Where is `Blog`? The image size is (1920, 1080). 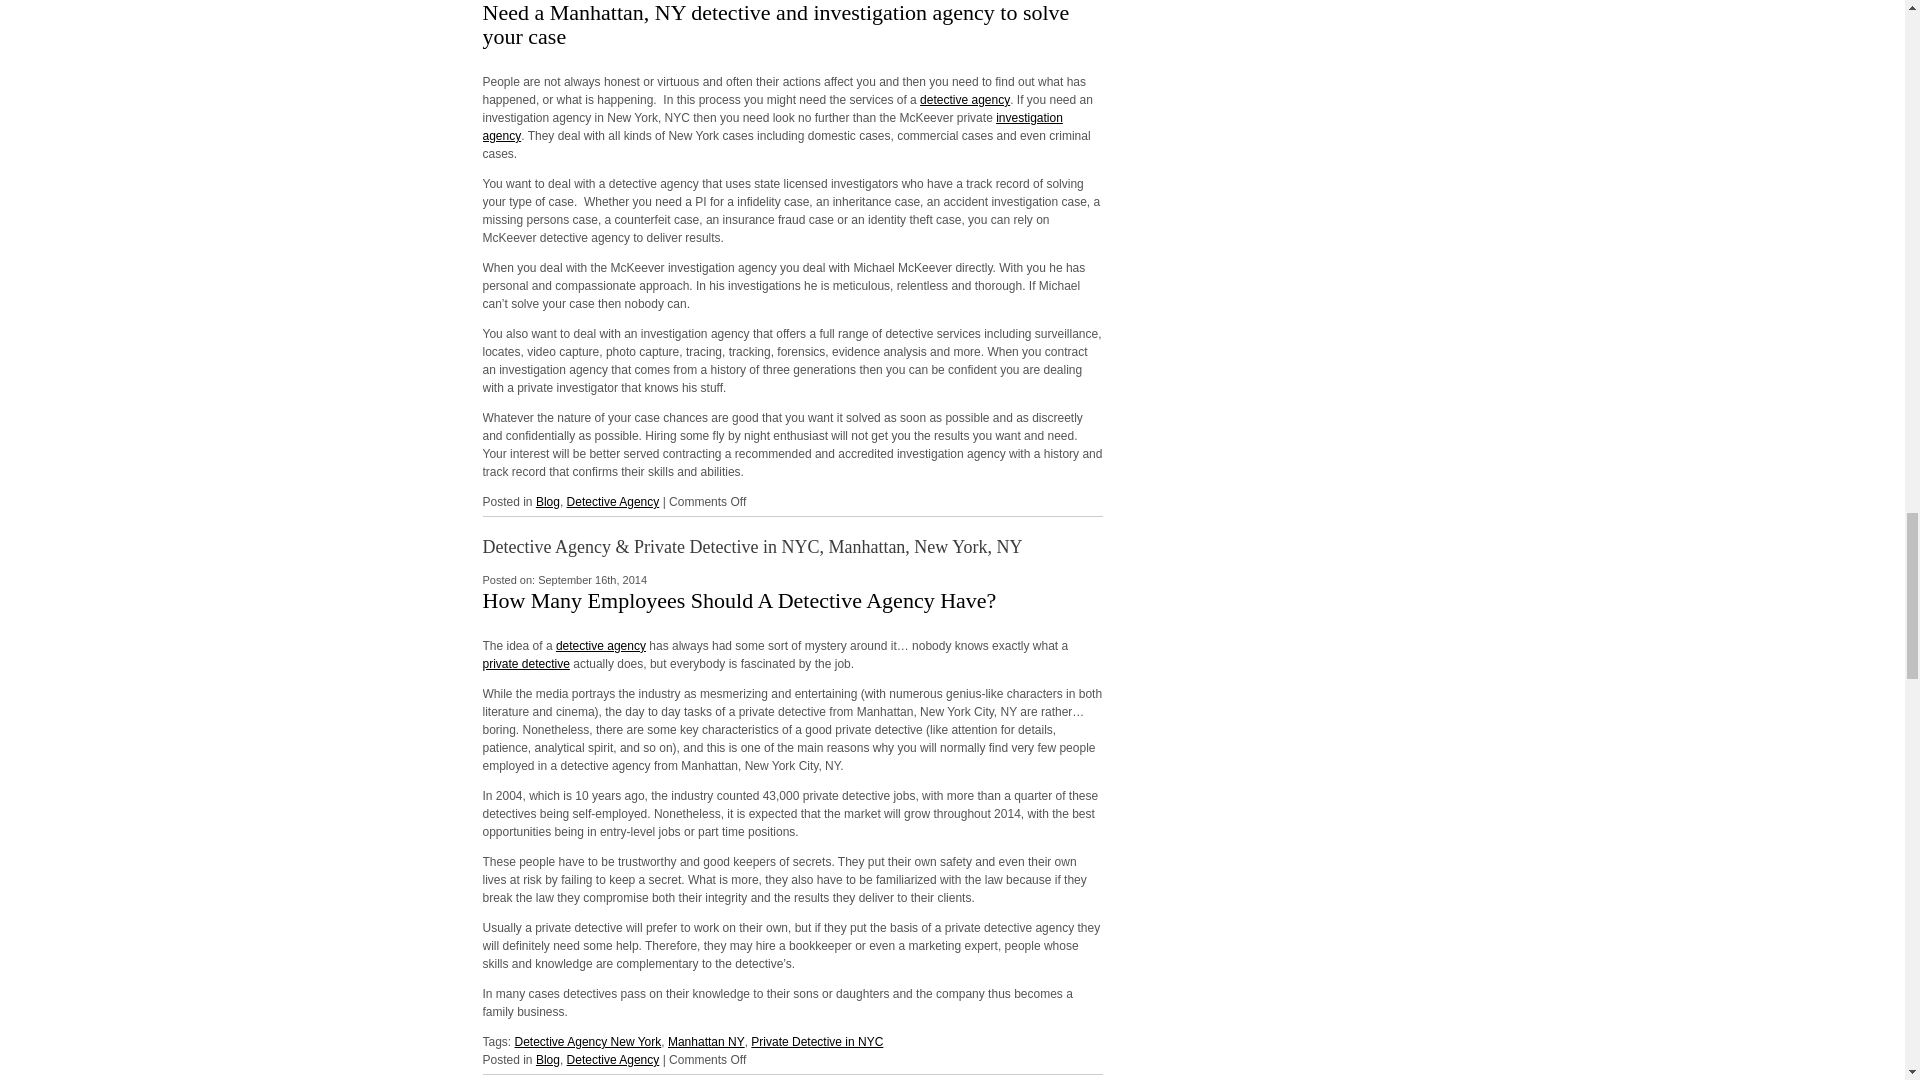 Blog is located at coordinates (548, 1060).